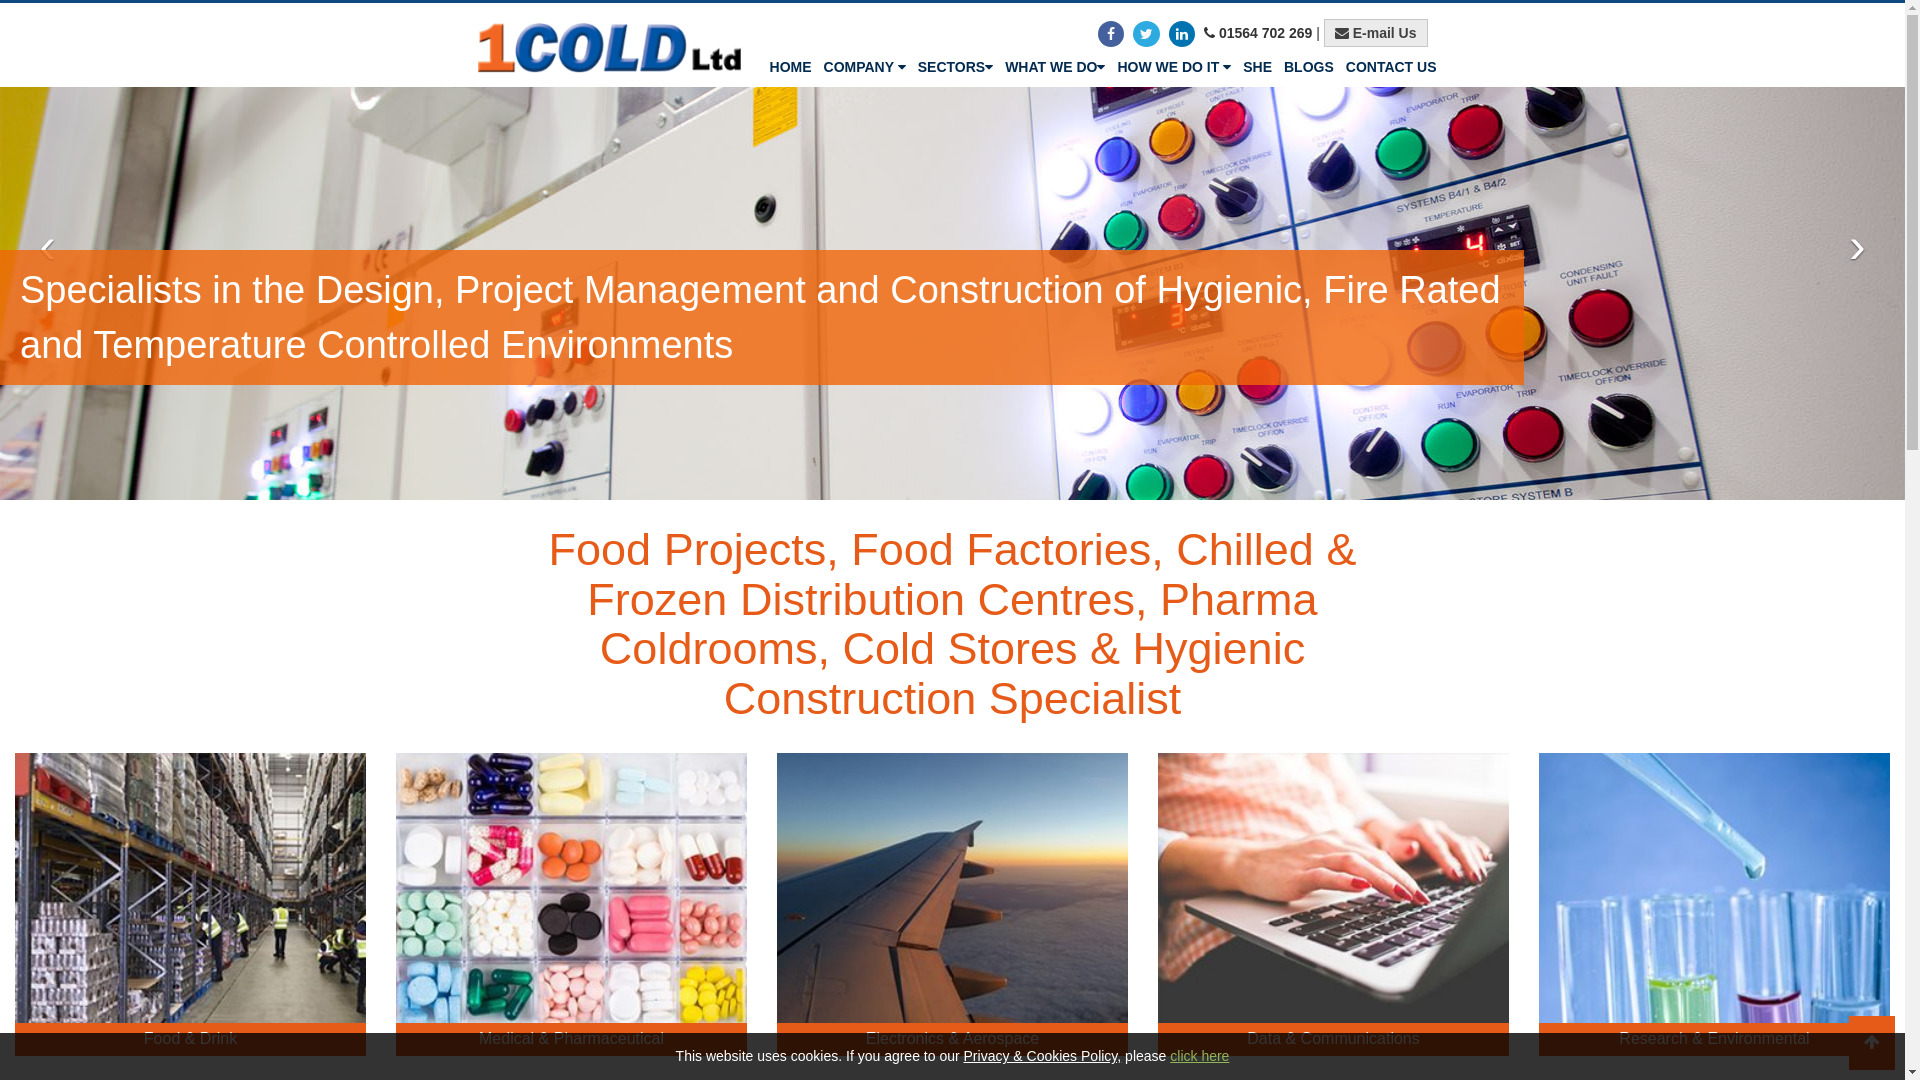 The height and width of the screenshot is (1080, 1920). I want to click on HOW WE DO IT, so click(1174, 67).